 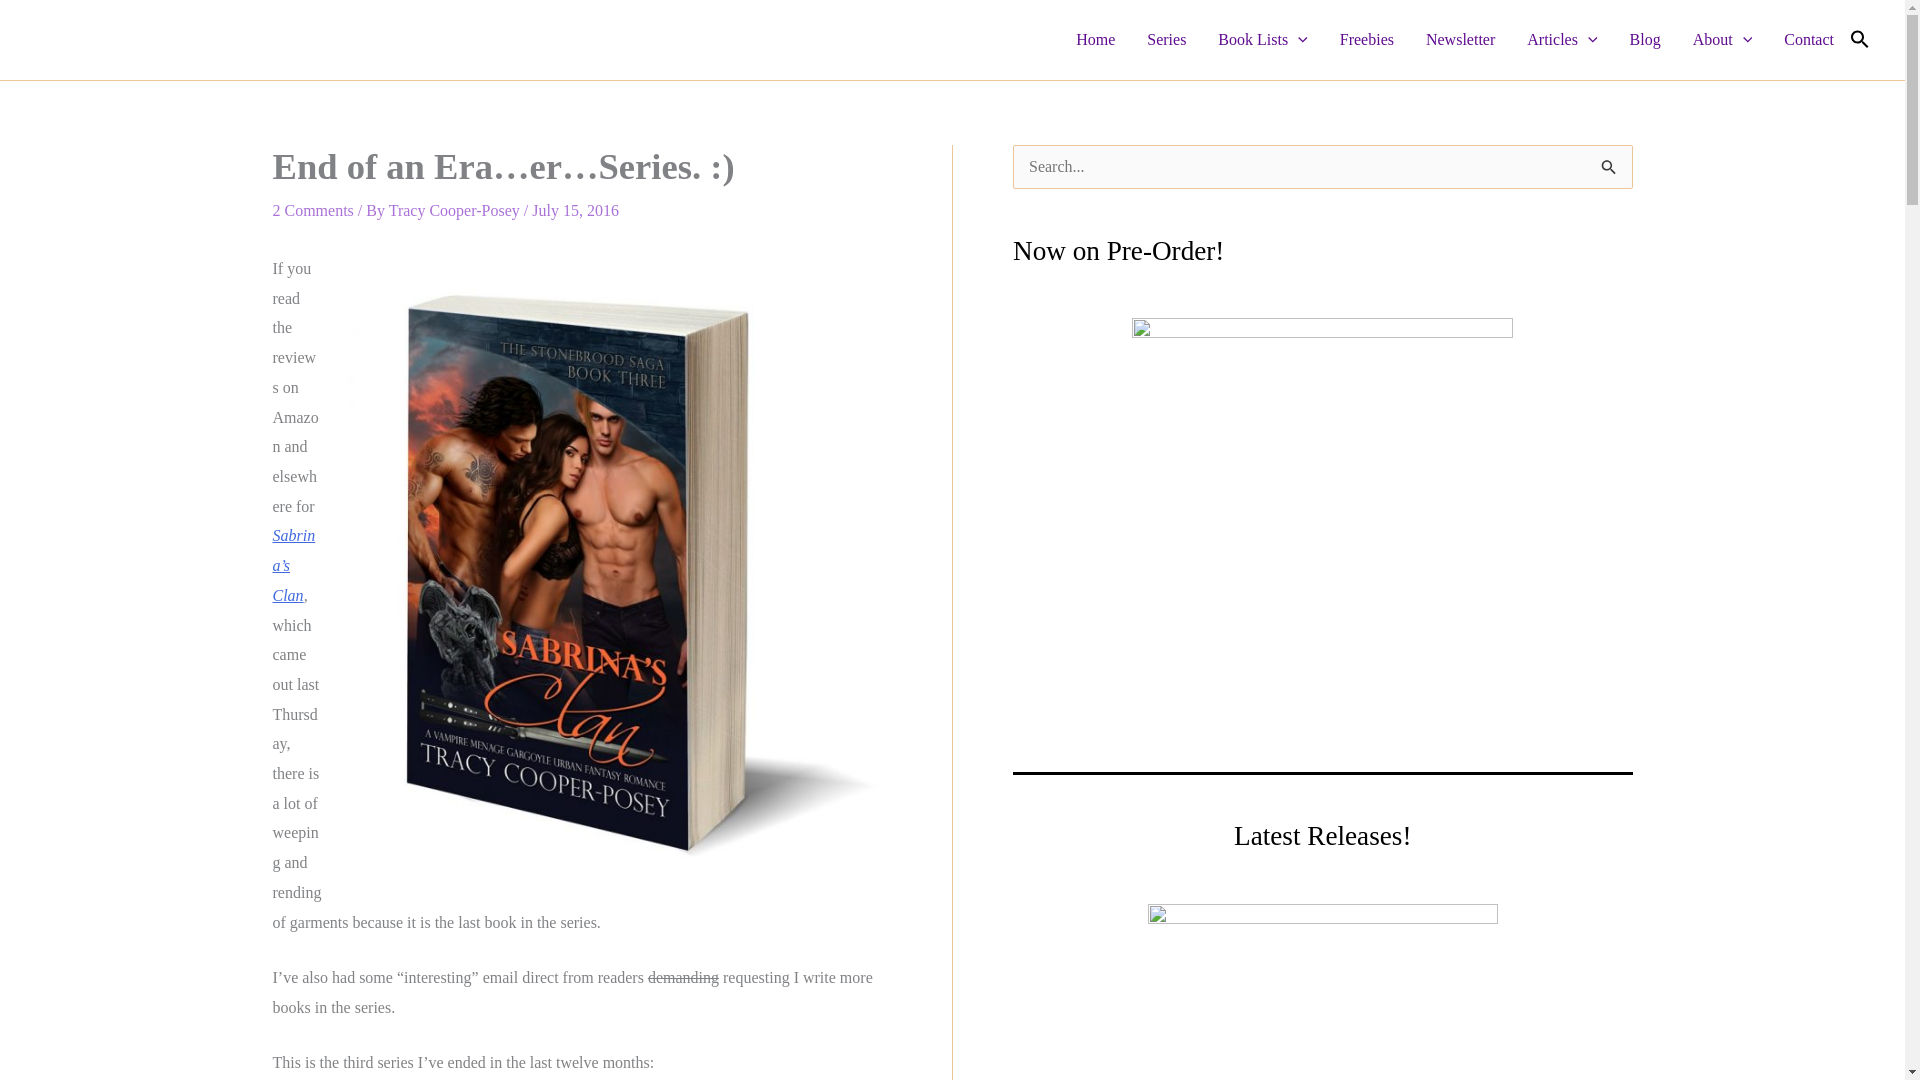 What do you see at coordinates (1262, 40) in the screenshot?
I see `Book Lists` at bounding box center [1262, 40].